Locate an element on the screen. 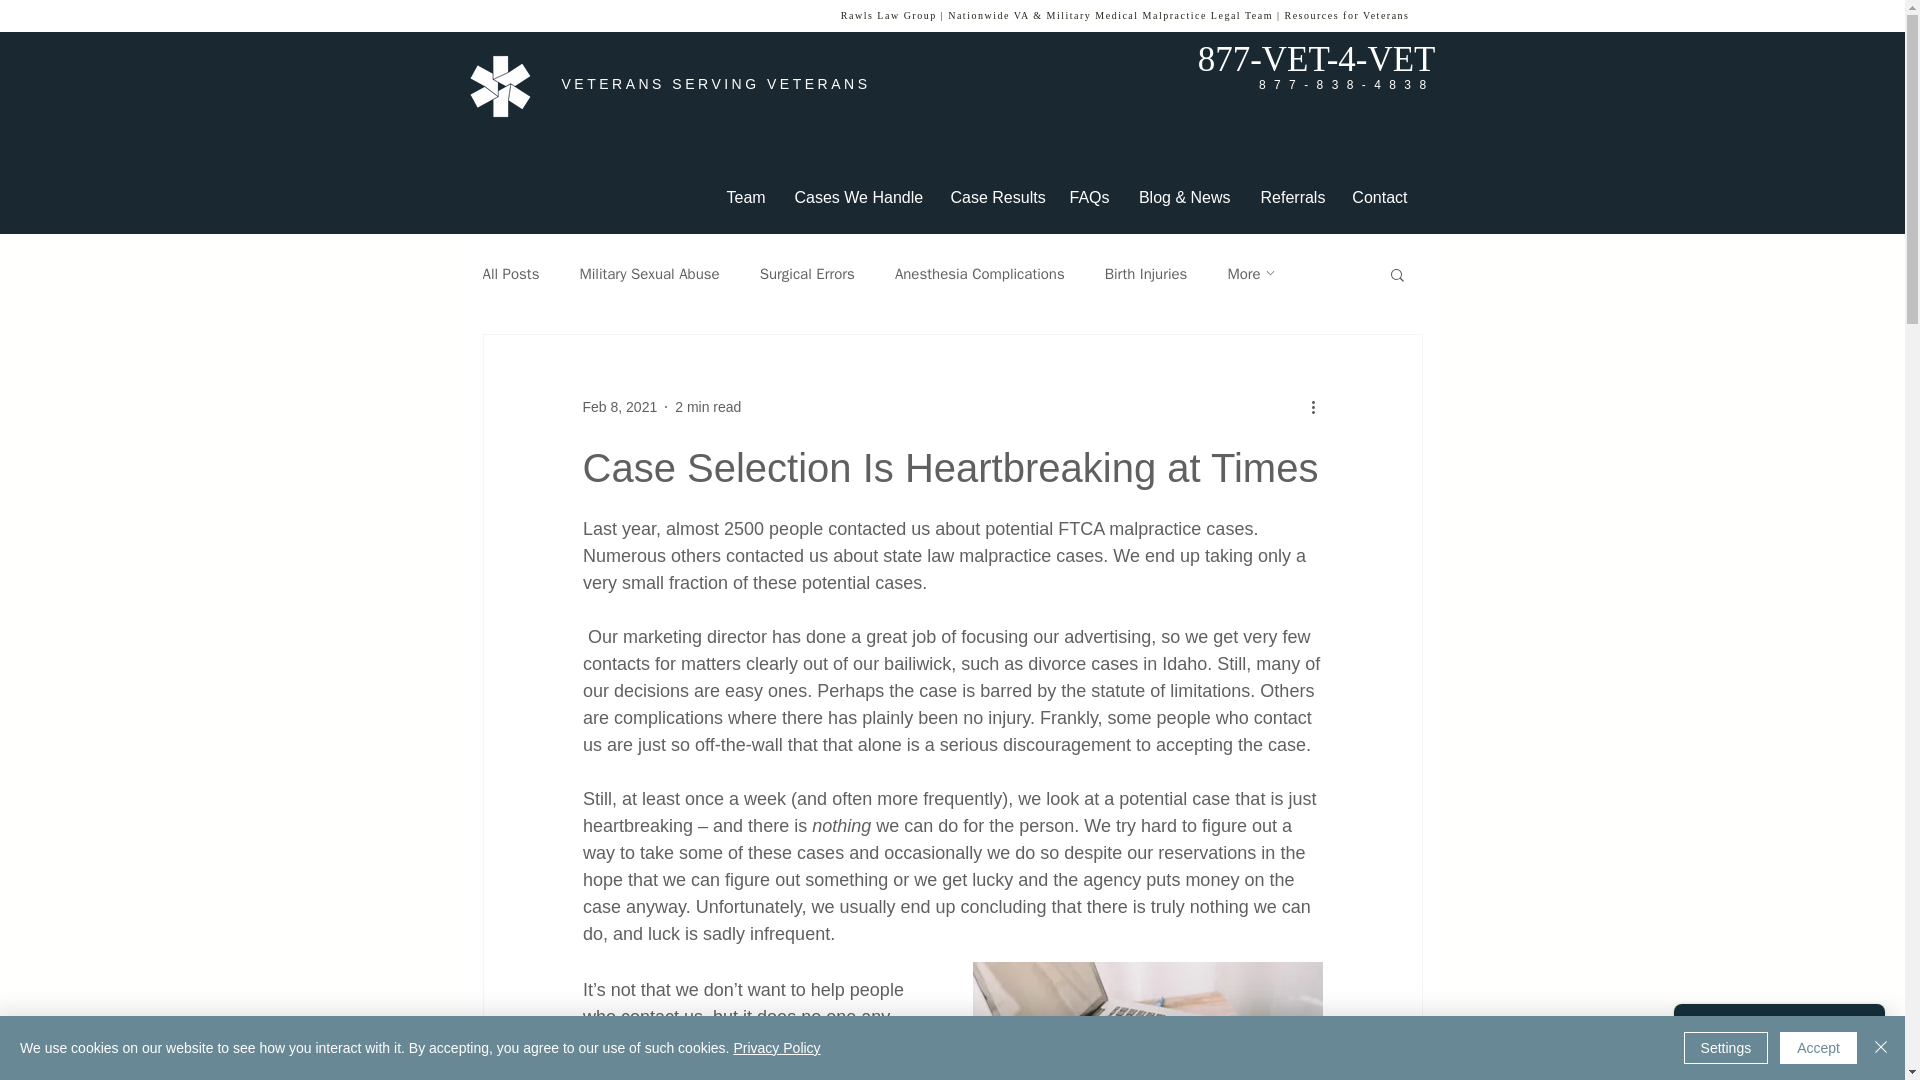 This screenshot has height=1080, width=1920. Surgical Errors is located at coordinates (807, 272).